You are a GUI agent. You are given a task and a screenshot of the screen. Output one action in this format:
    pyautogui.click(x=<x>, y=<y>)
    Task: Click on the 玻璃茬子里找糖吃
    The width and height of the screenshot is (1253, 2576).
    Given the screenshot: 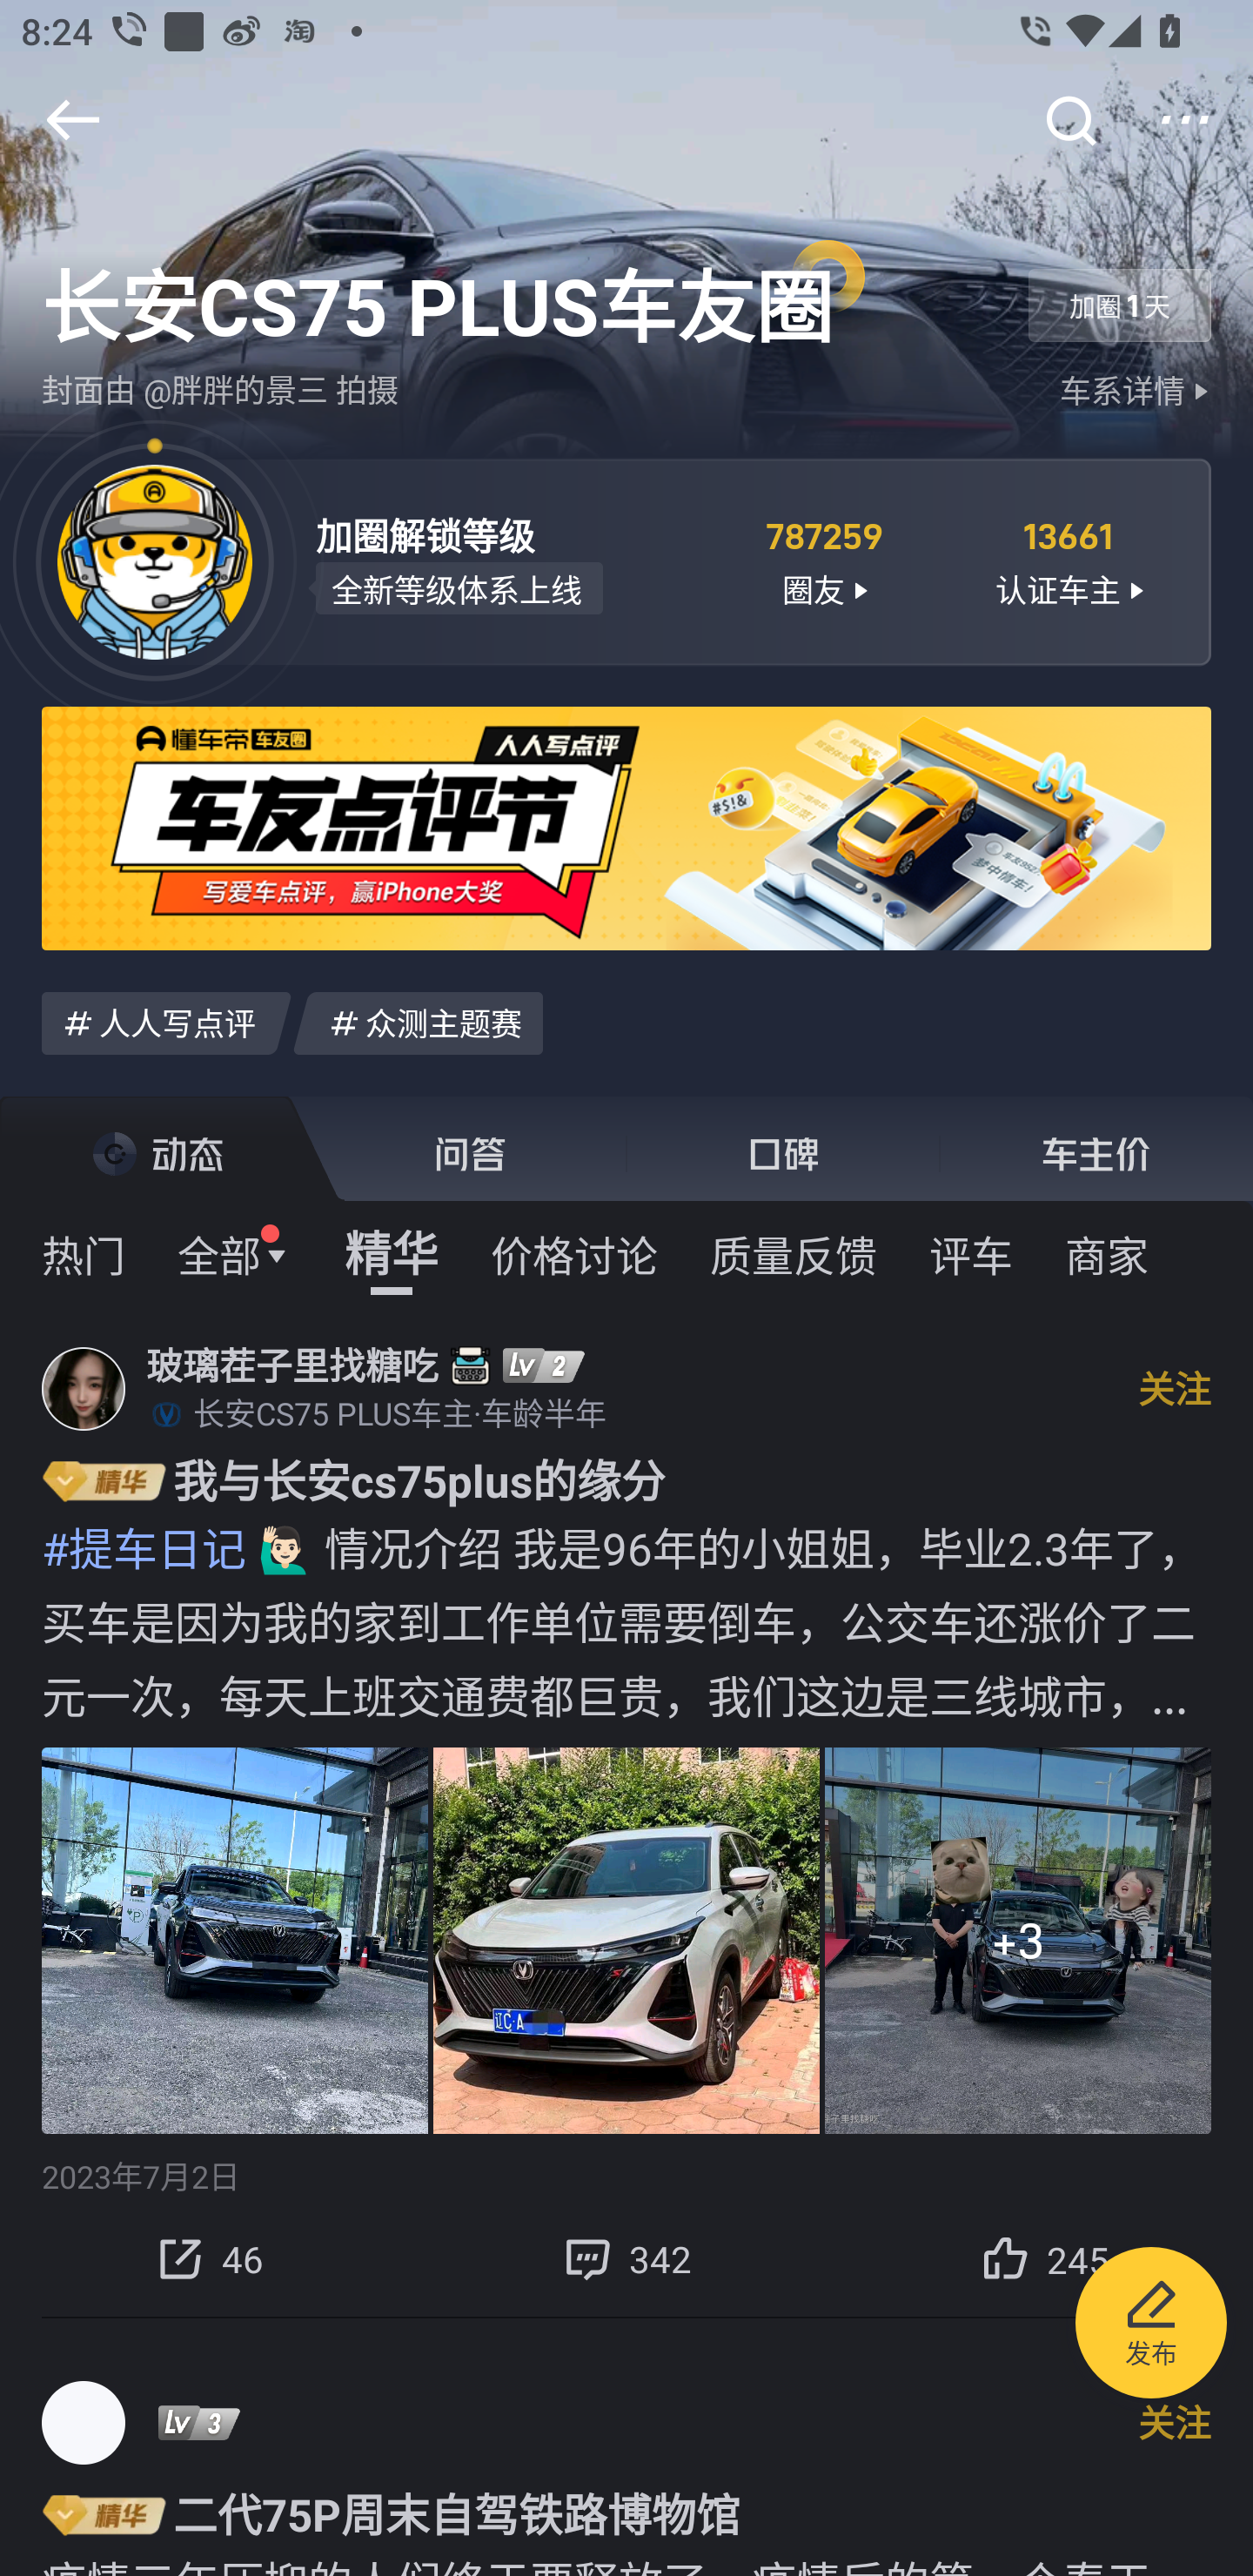 What is the action you would take?
    pyautogui.click(x=292, y=1365)
    